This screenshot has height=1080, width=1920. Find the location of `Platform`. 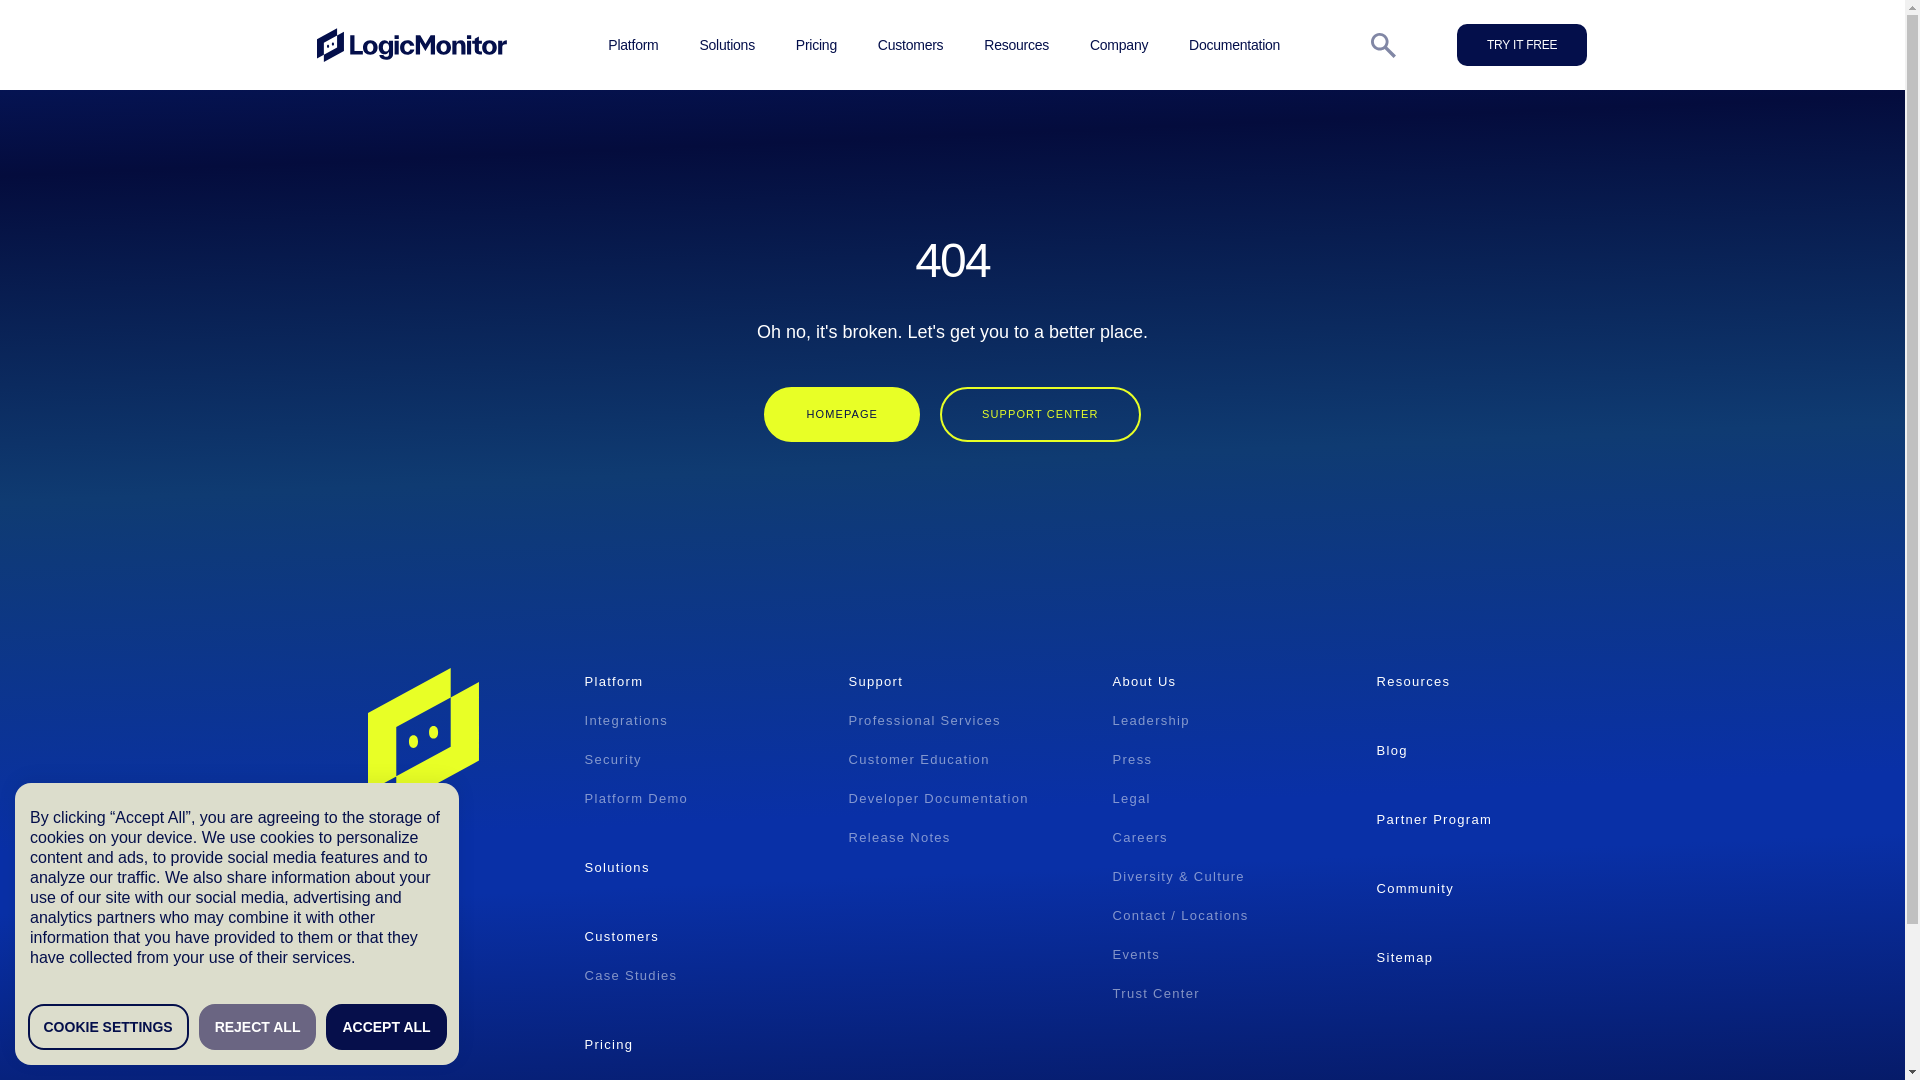

Platform is located at coordinates (633, 44).